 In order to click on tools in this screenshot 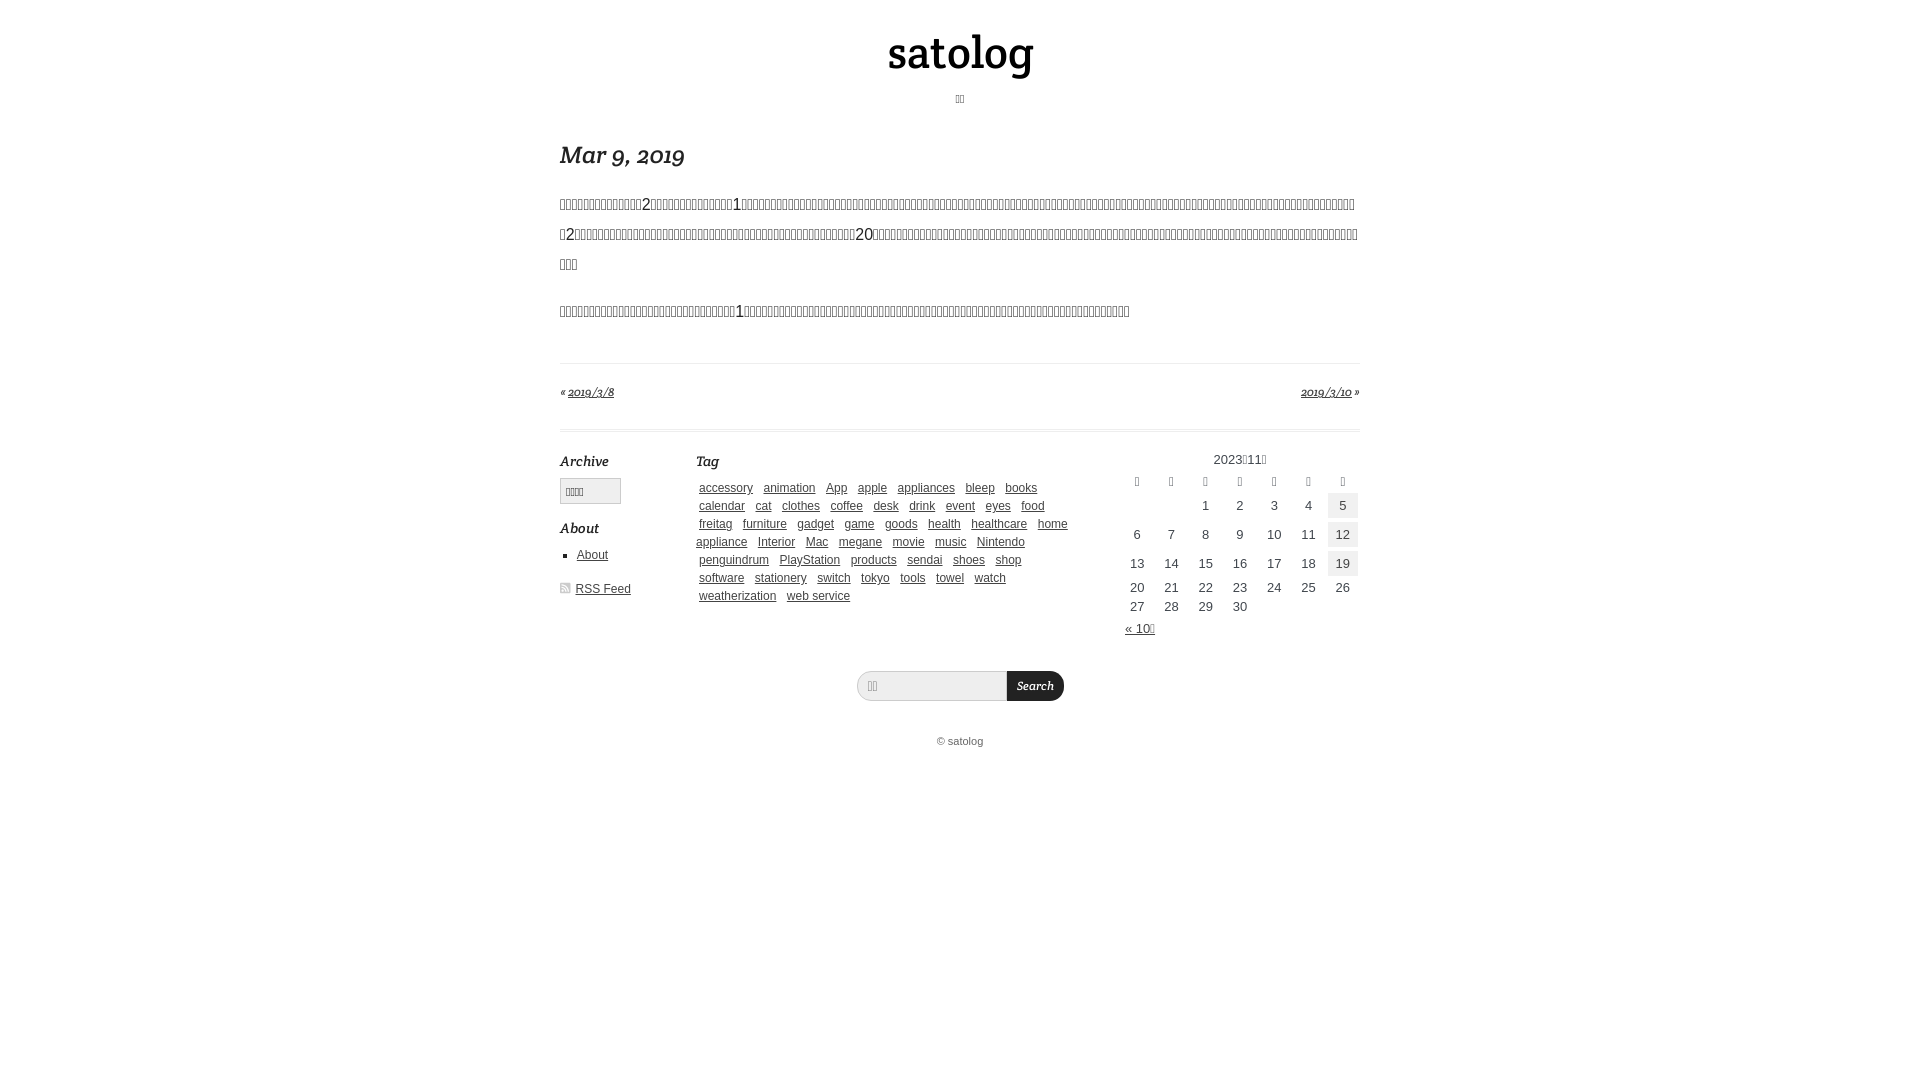, I will do `click(912, 578)`.